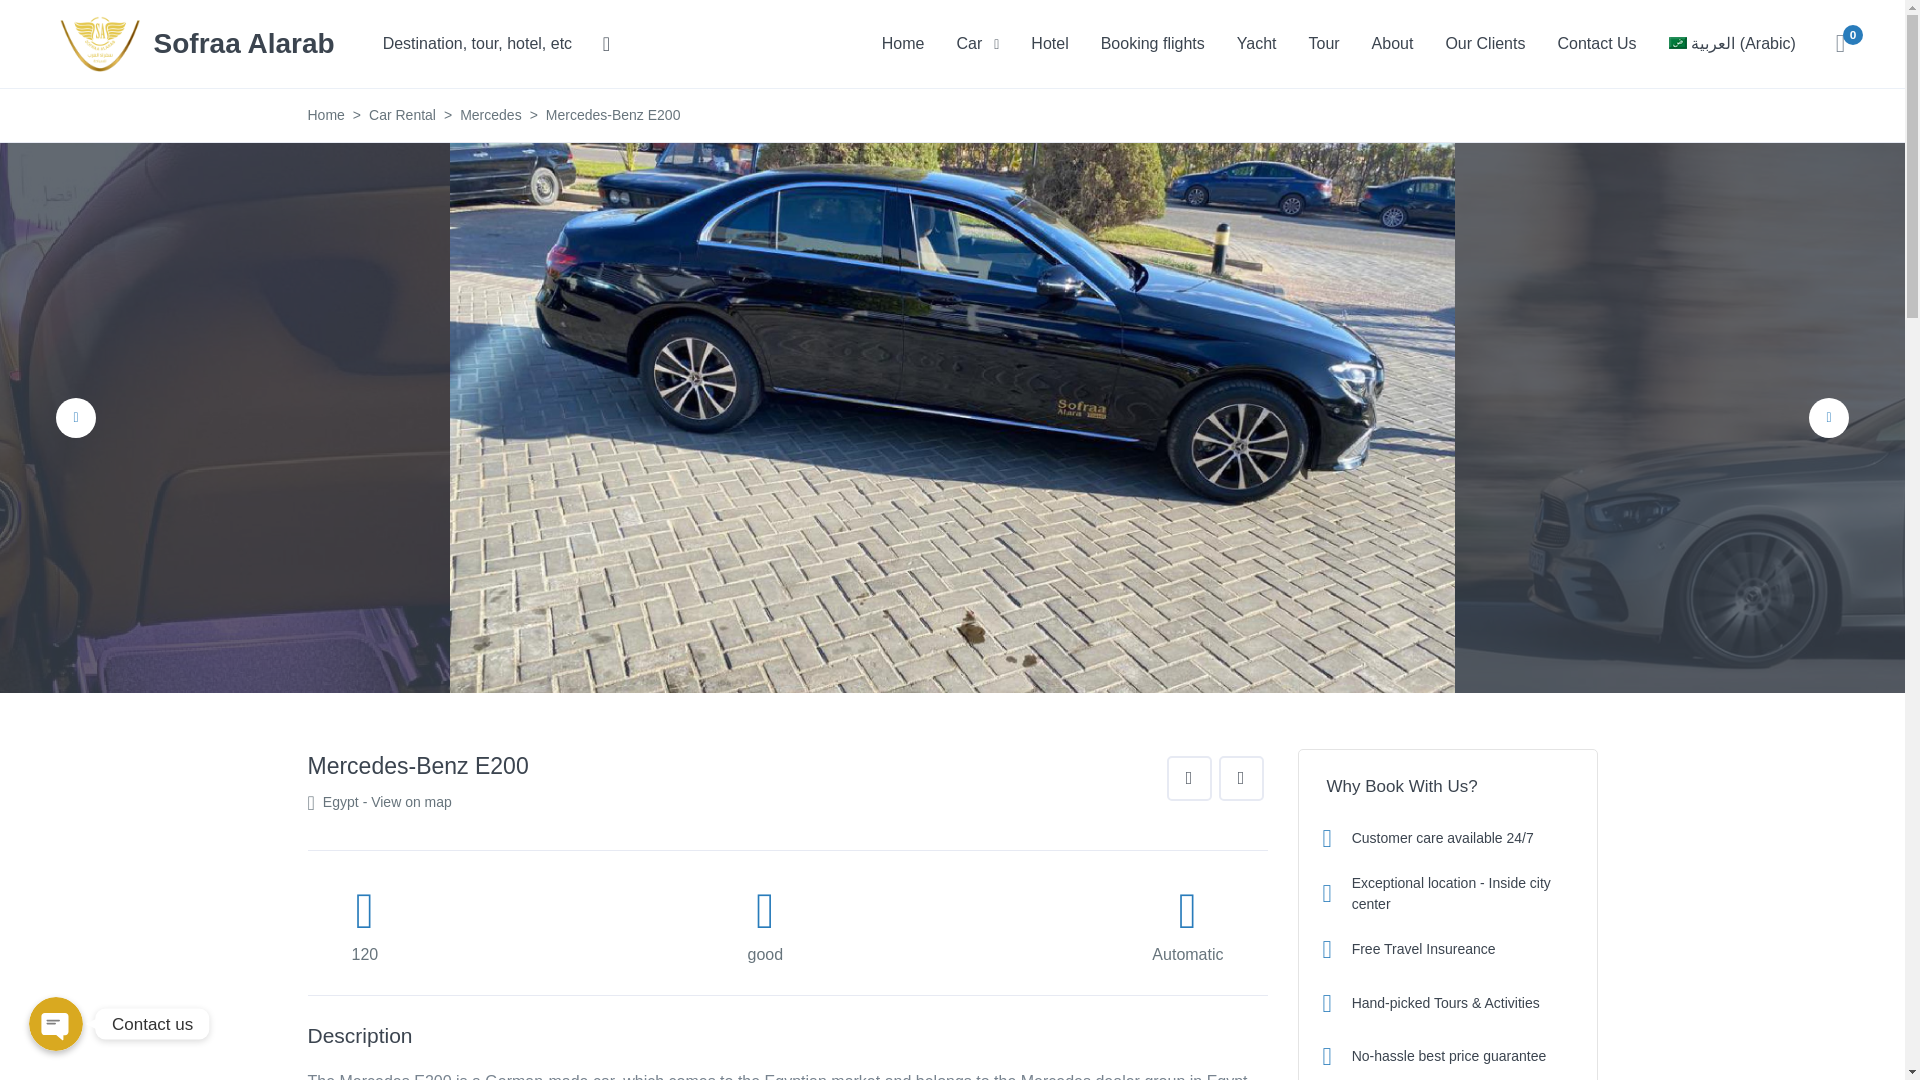 The image size is (1920, 1080). Describe the element at coordinates (1256, 43) in the screenshot. I see `Yacht` at that location.